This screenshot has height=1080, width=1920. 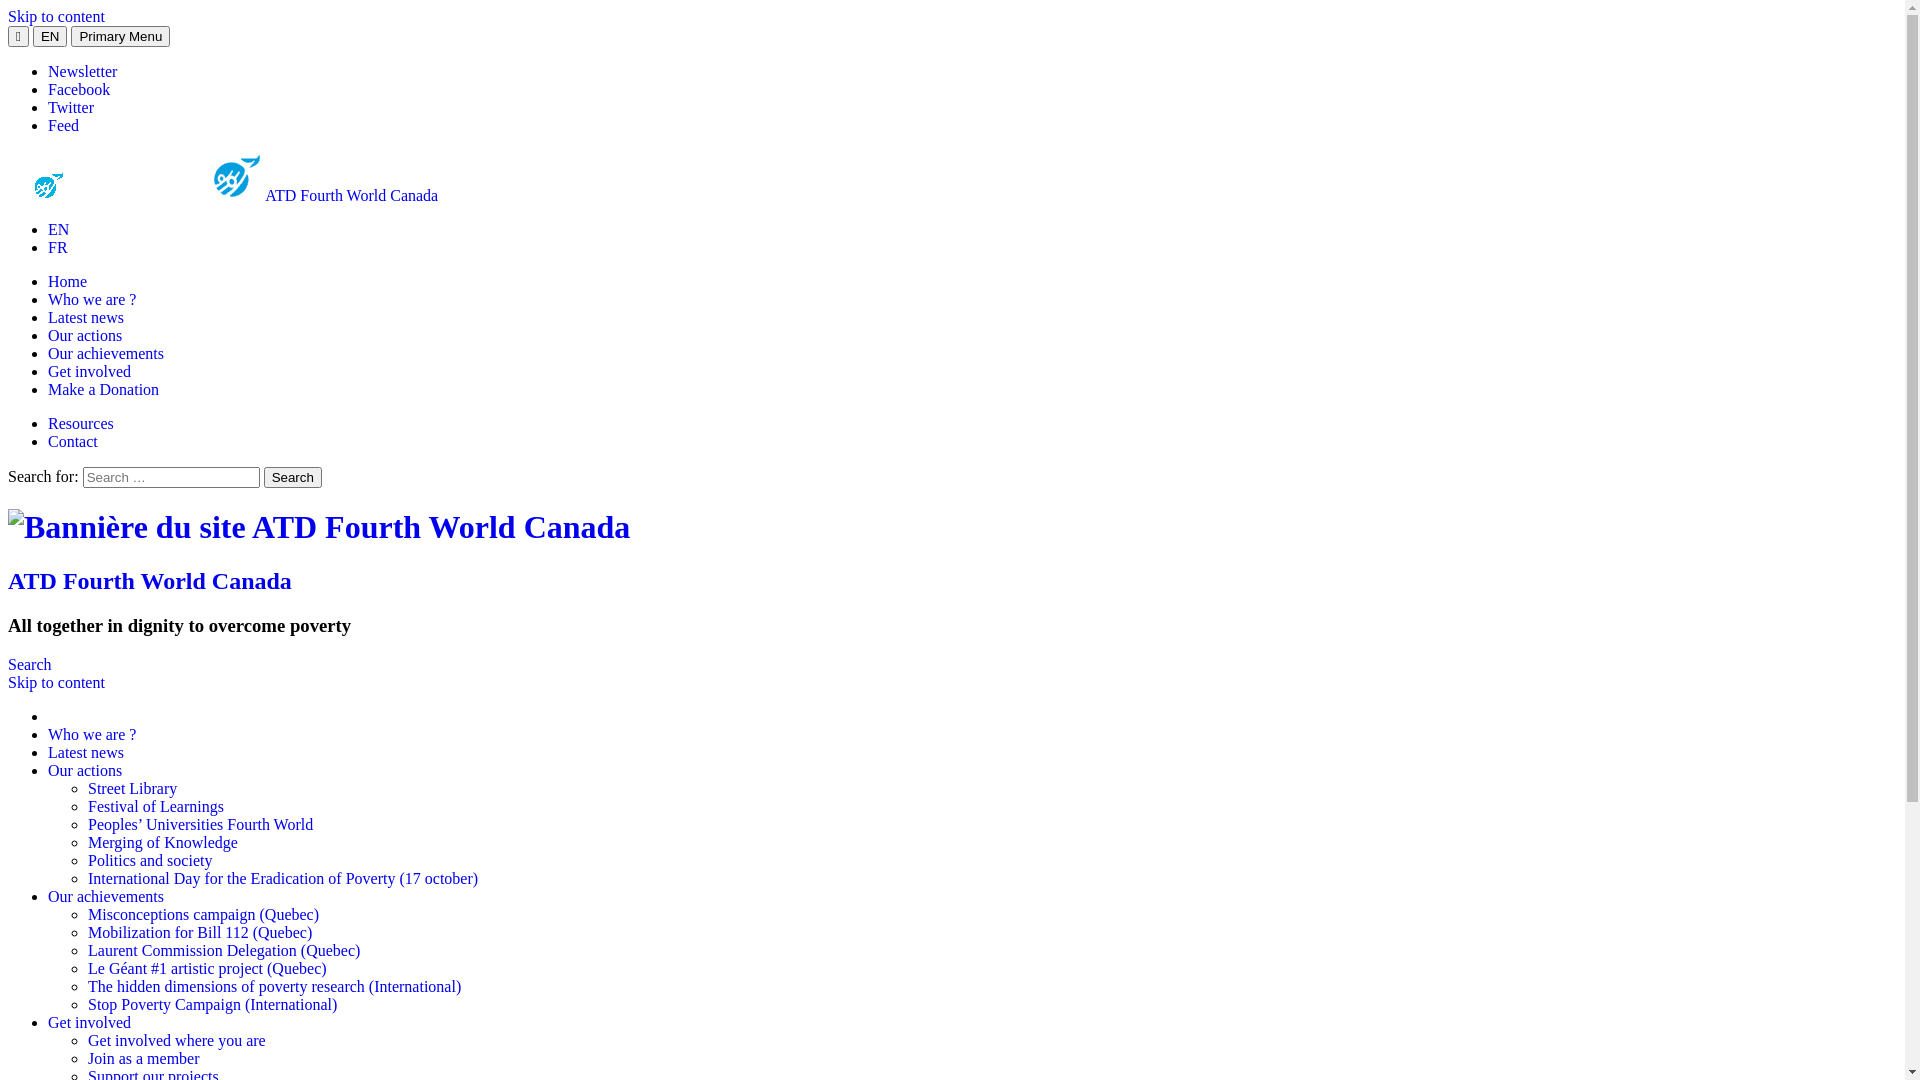 What do you see at coordinates (71, 108) in the screenshot?
I see `Twitter` at bounding box center [71, 108].